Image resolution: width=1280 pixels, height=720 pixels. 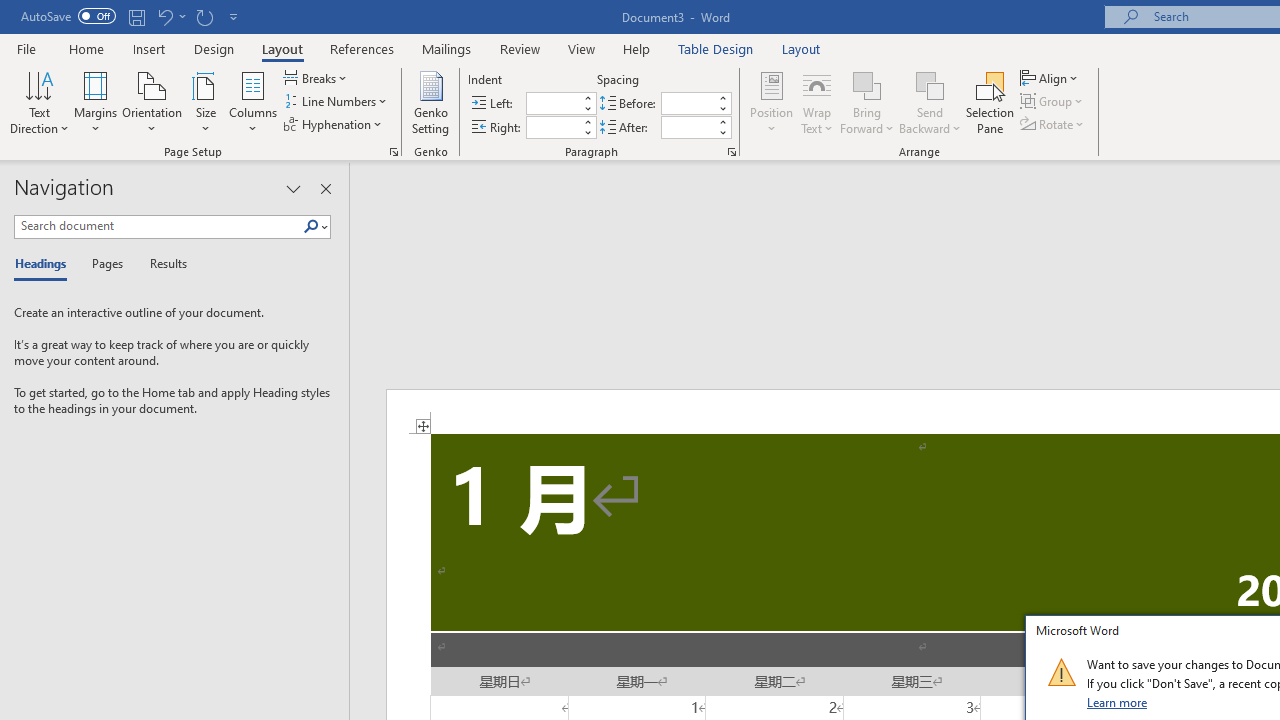 What do you see at coordinates (394, 152) in the screenshot?
I see `Page Setup...` at bounding box center [394, 152].